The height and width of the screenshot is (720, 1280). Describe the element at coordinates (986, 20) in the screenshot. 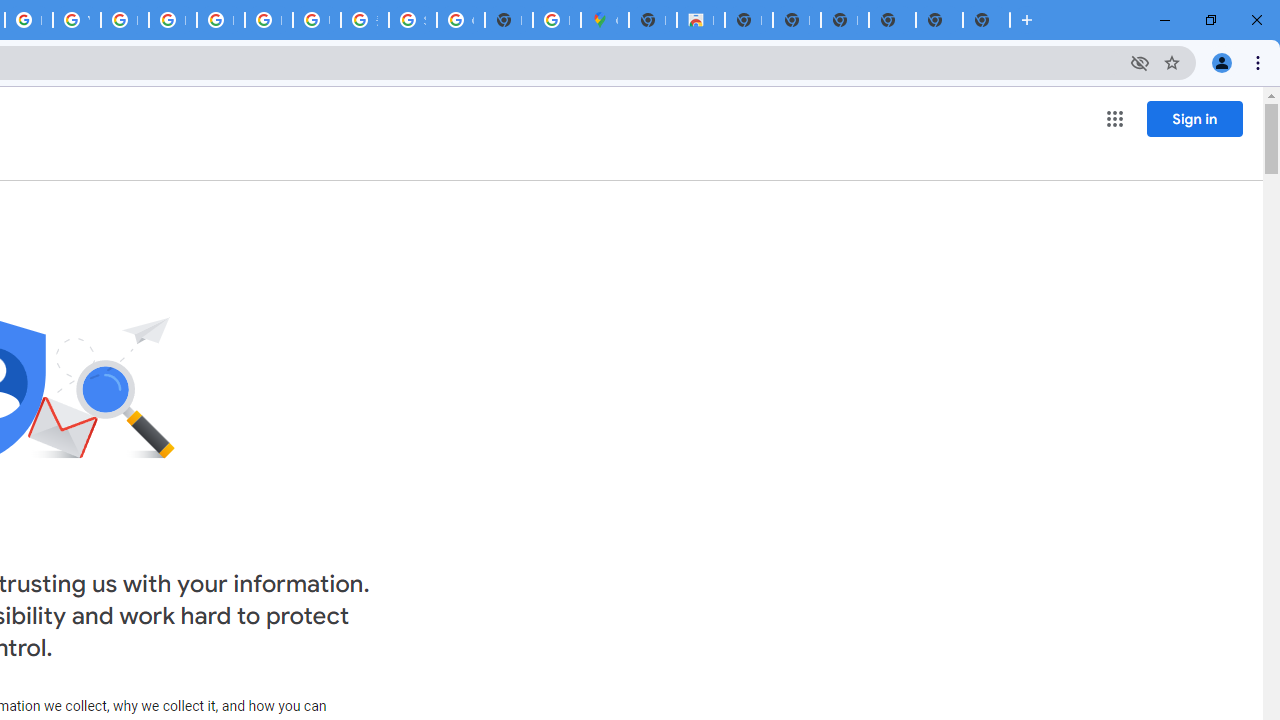

I see `New Tab` at that location.